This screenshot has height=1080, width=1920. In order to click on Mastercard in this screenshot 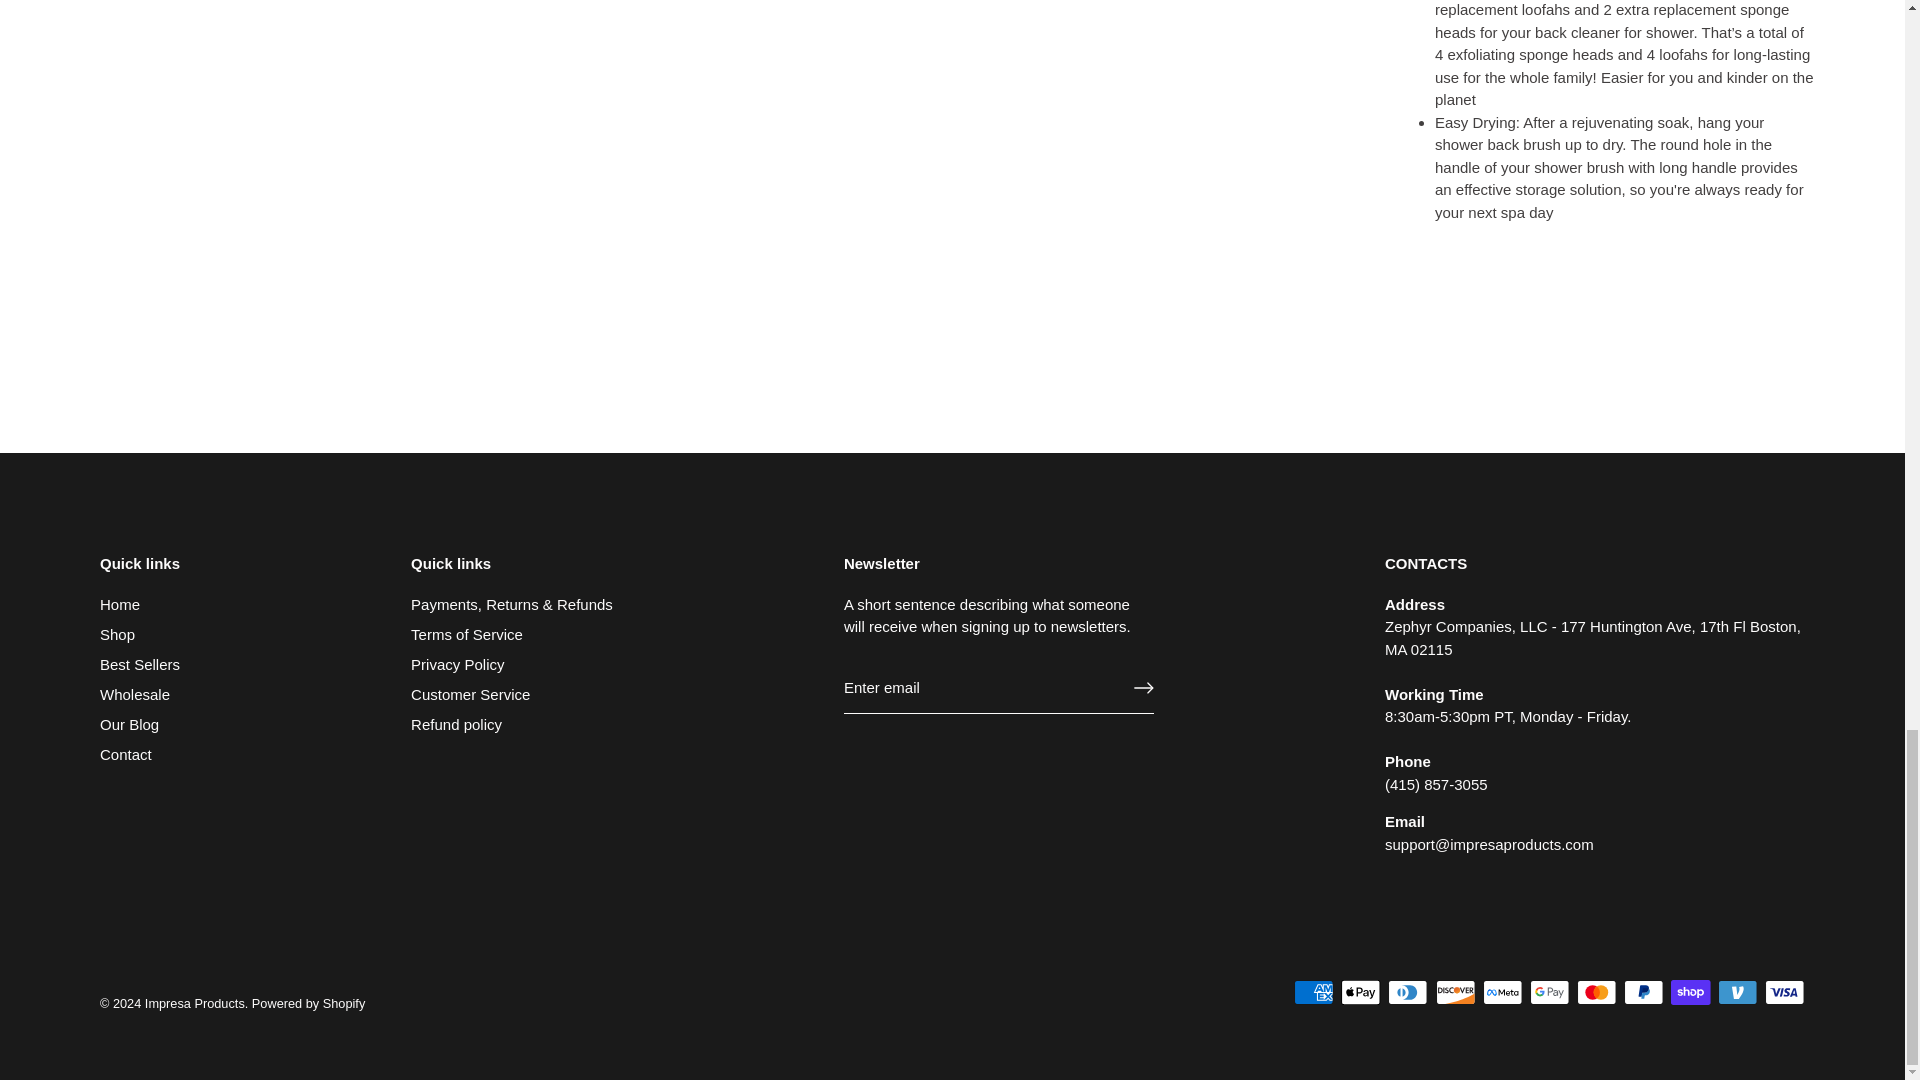, I will do `click(1596, 992)`.